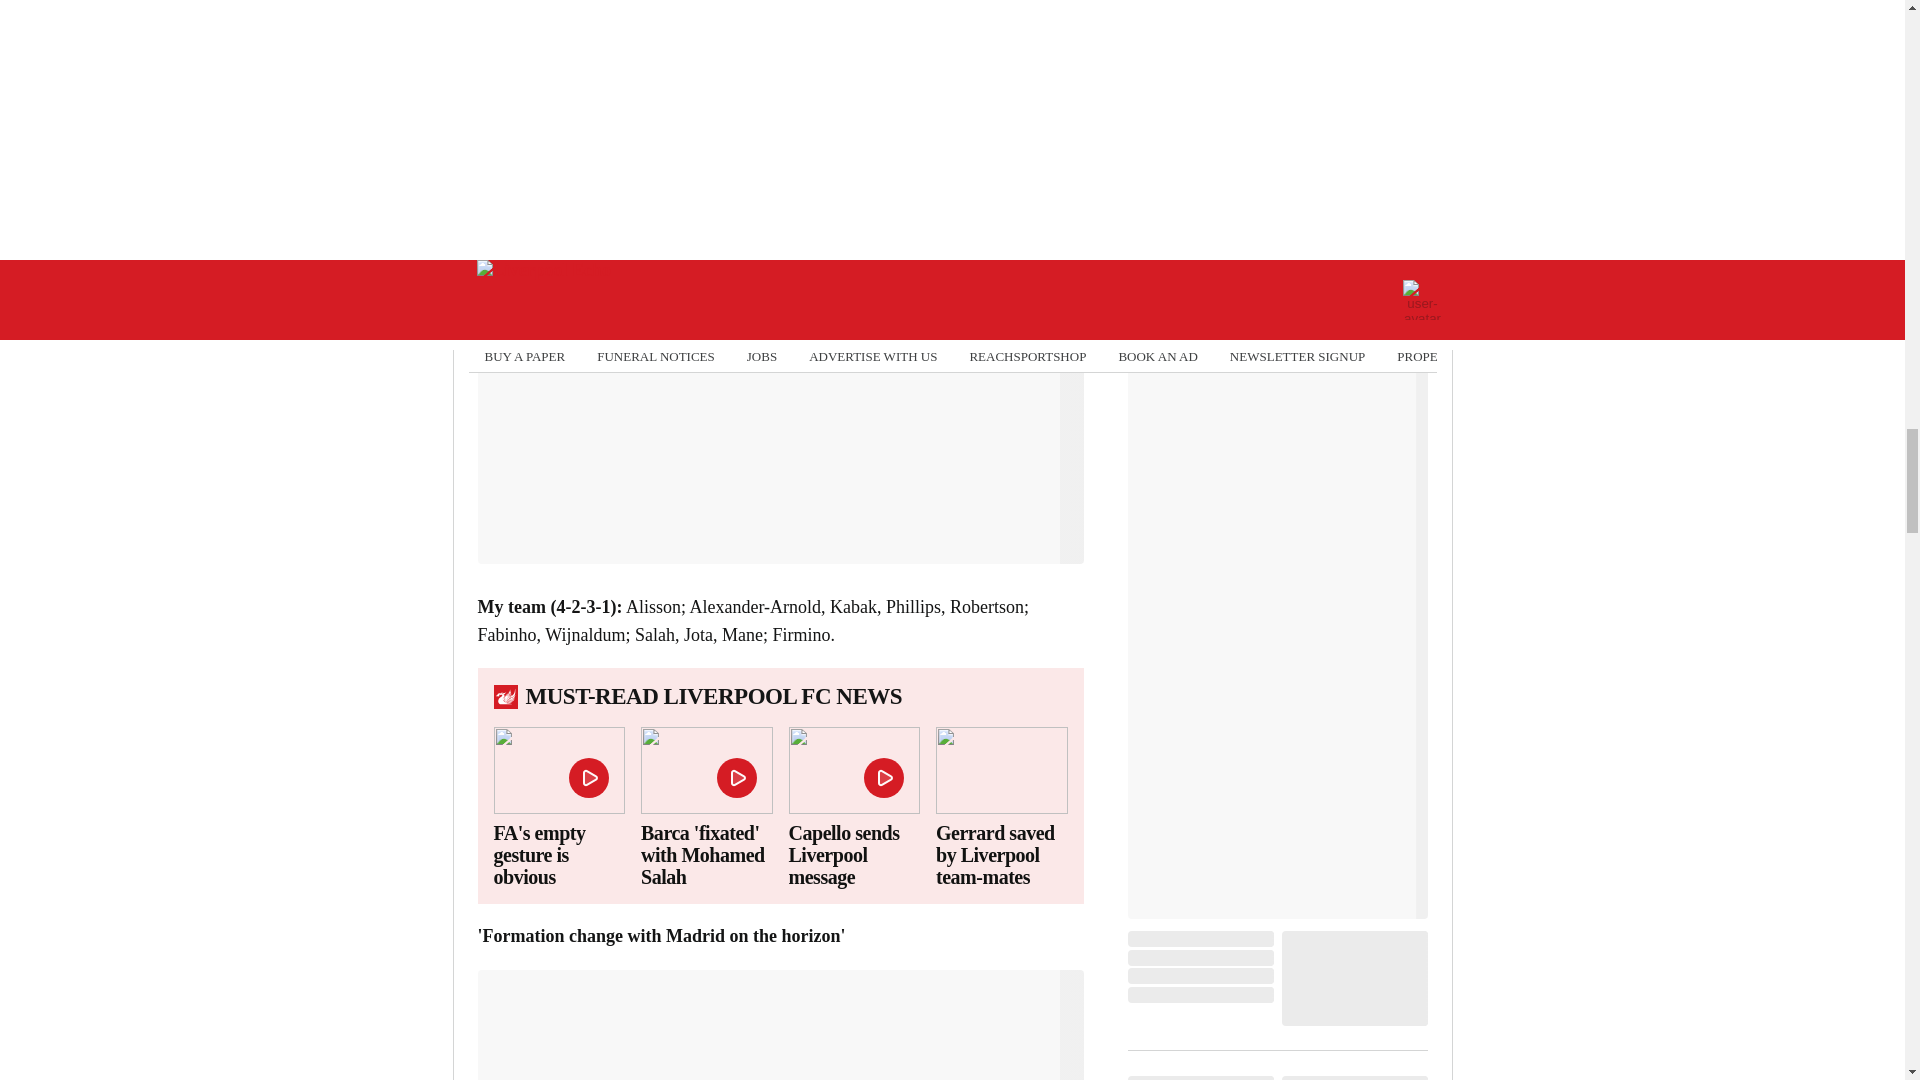  What do you see at coordinates (559, 854) in the screenshot?
I see `FA's empty gesture is obvious` at bounding box center [559, 854].